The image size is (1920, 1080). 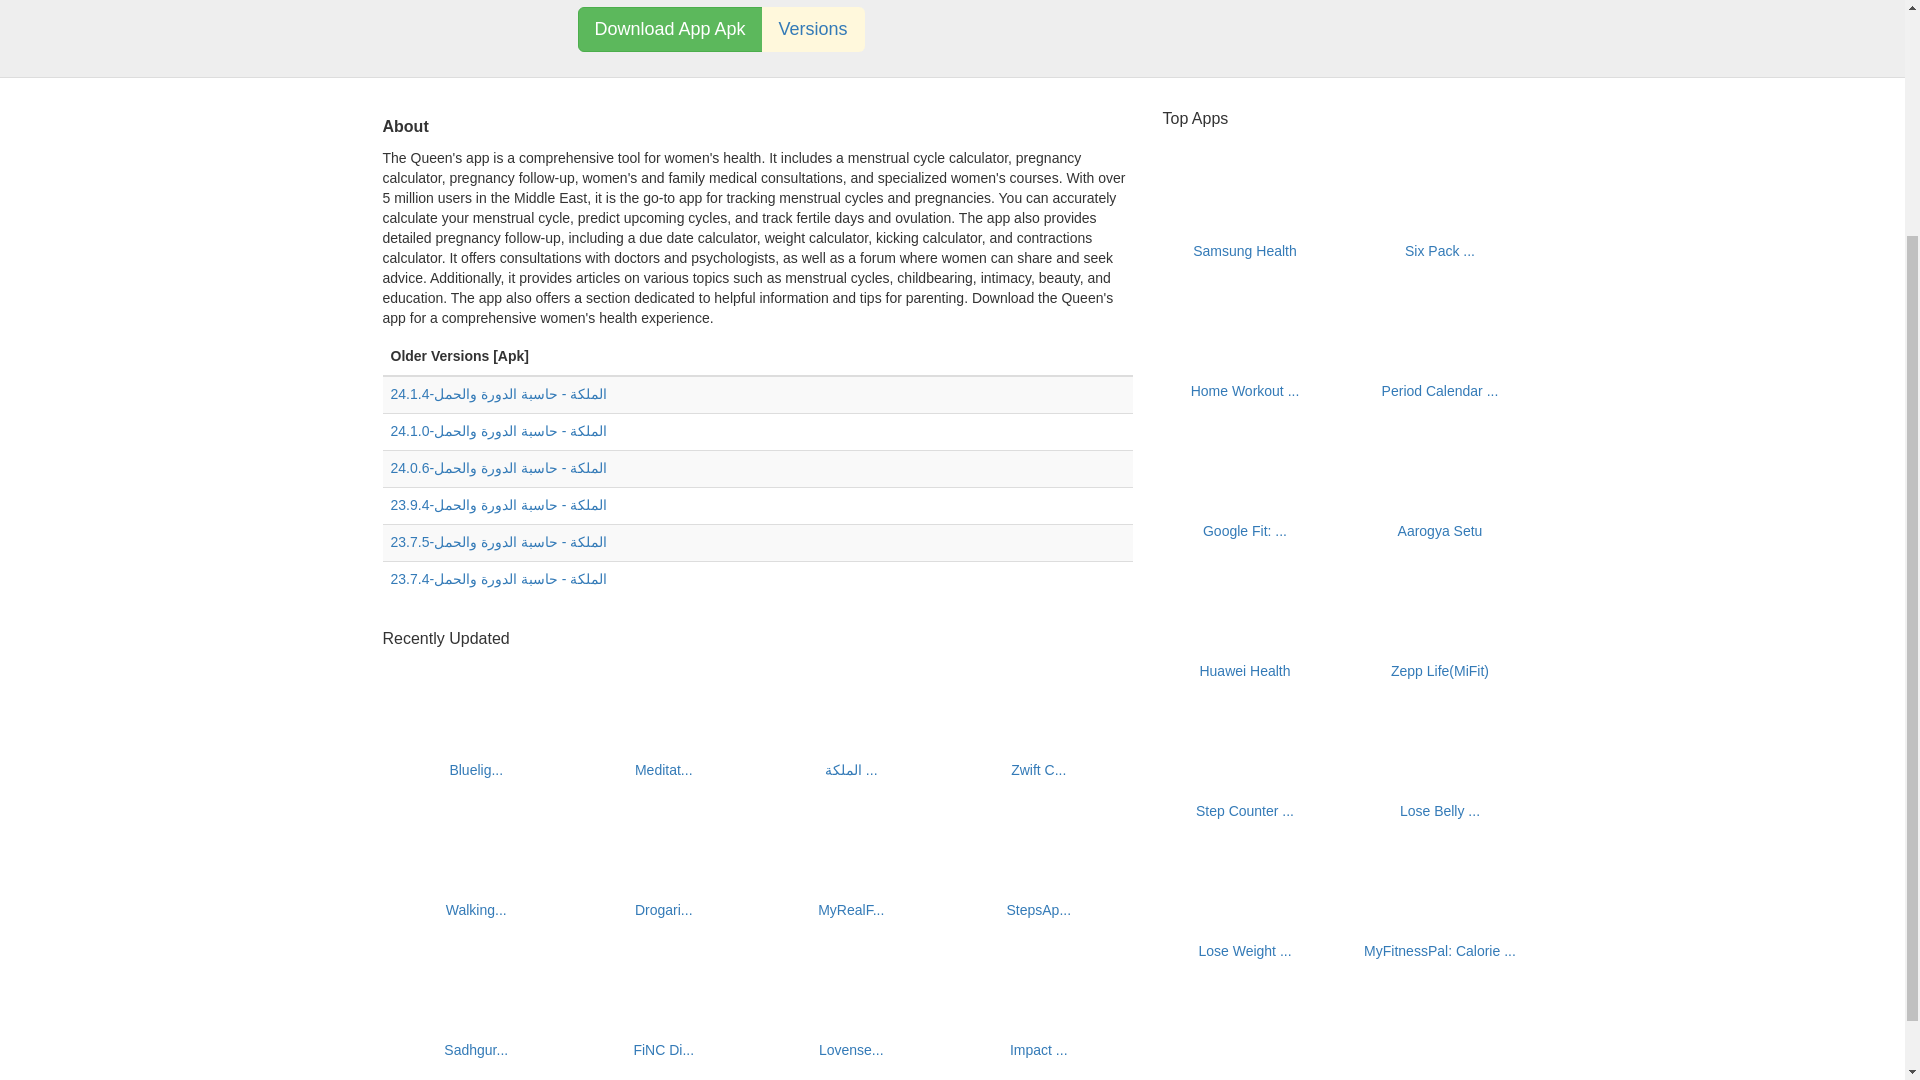 What do you see at coordinates (476, 770) in the screenshot?
I see `Bluelight Filter - Eye Care apk for android` at bounding box center [476, 770].